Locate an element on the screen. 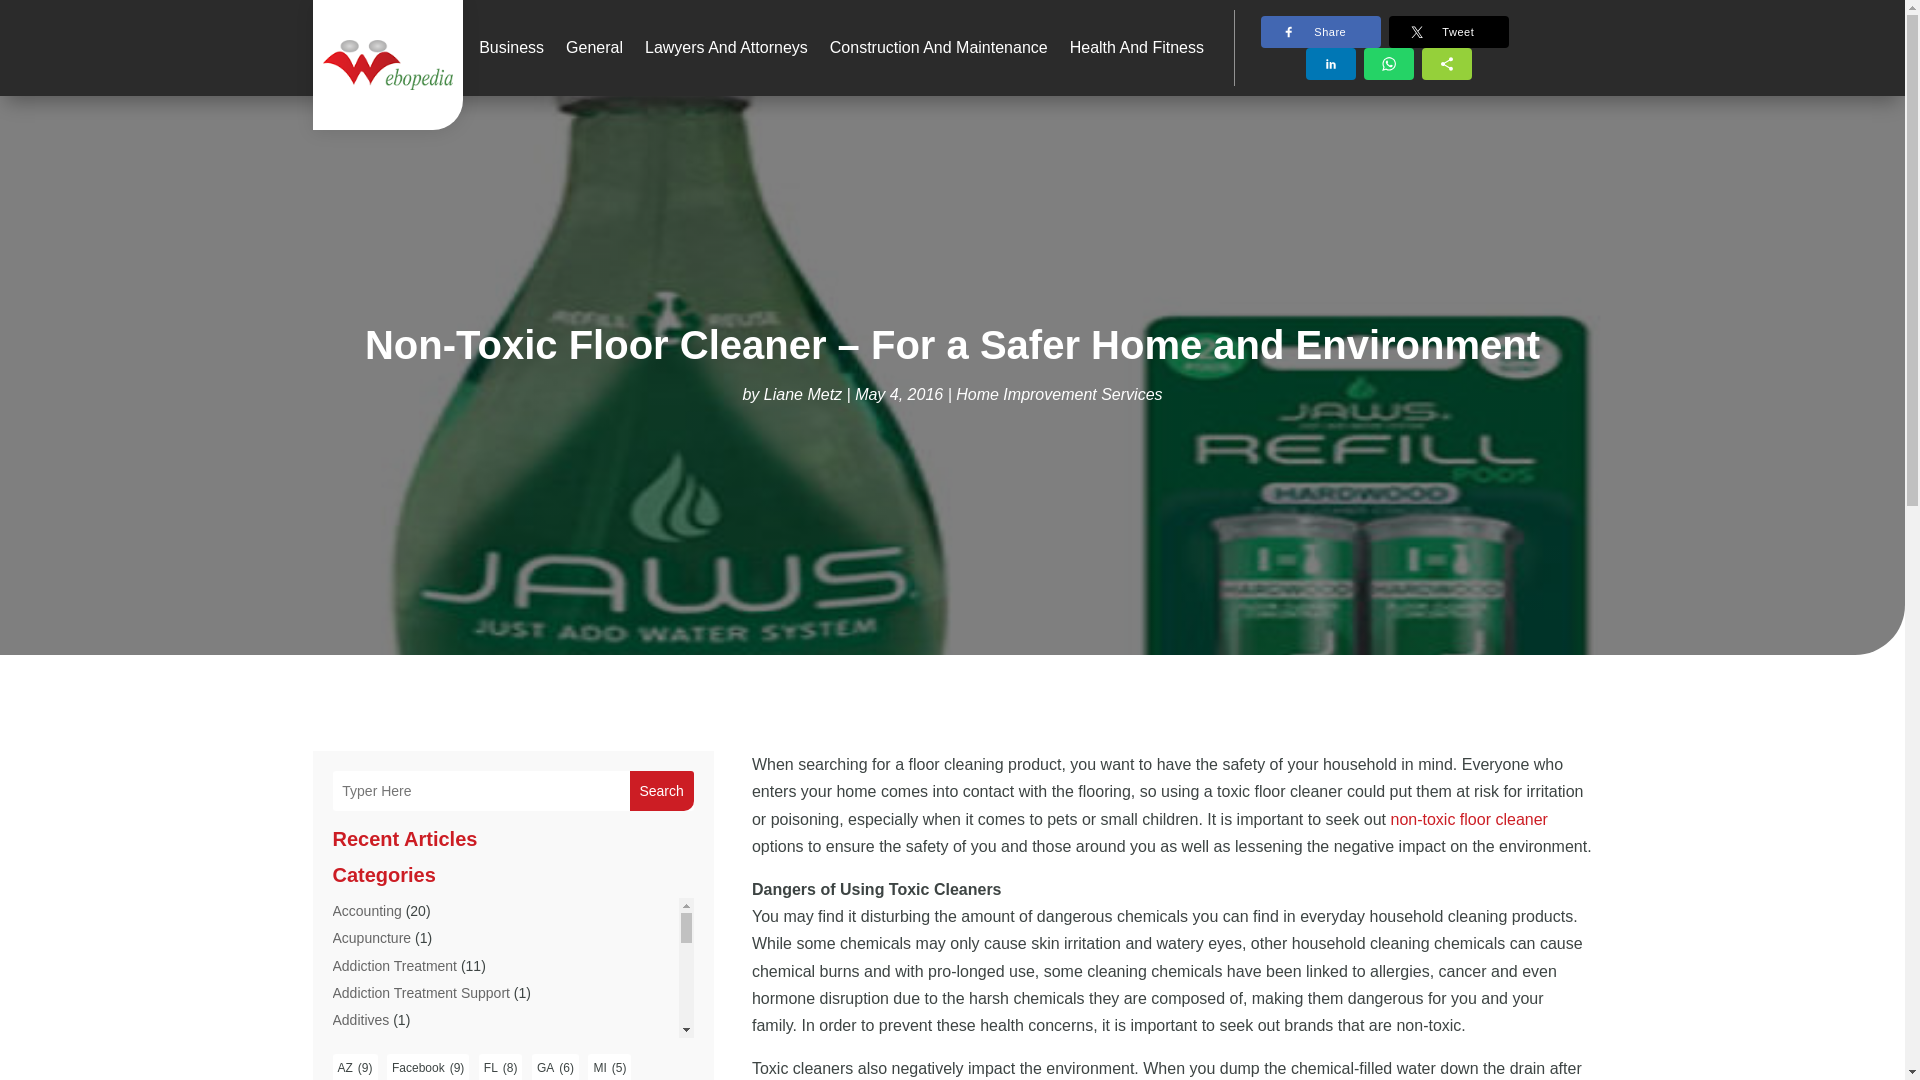 The width and height of the screenshot is (1920, 1080). Acupuncture is located at coordinates (371, 938).